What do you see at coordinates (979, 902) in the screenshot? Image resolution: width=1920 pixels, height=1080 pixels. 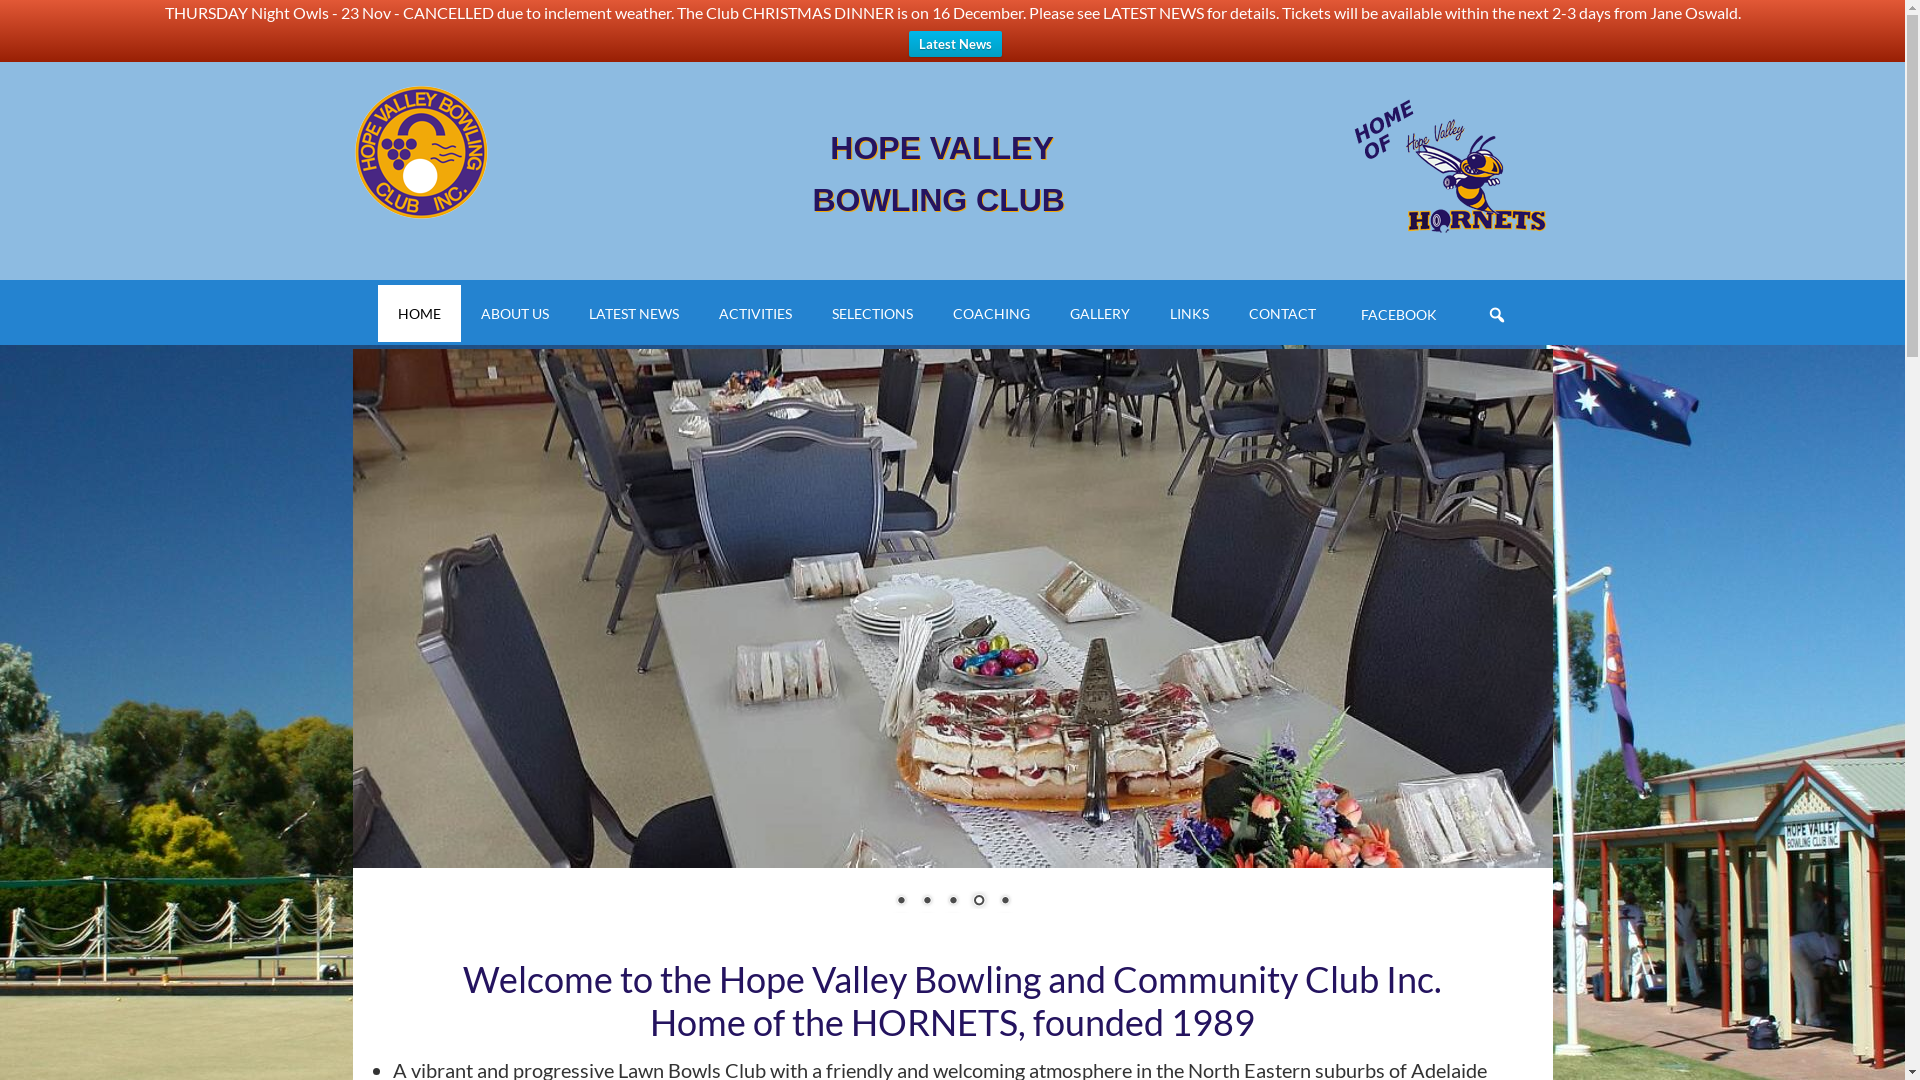 I see `4` at bounding box center [979, 902].